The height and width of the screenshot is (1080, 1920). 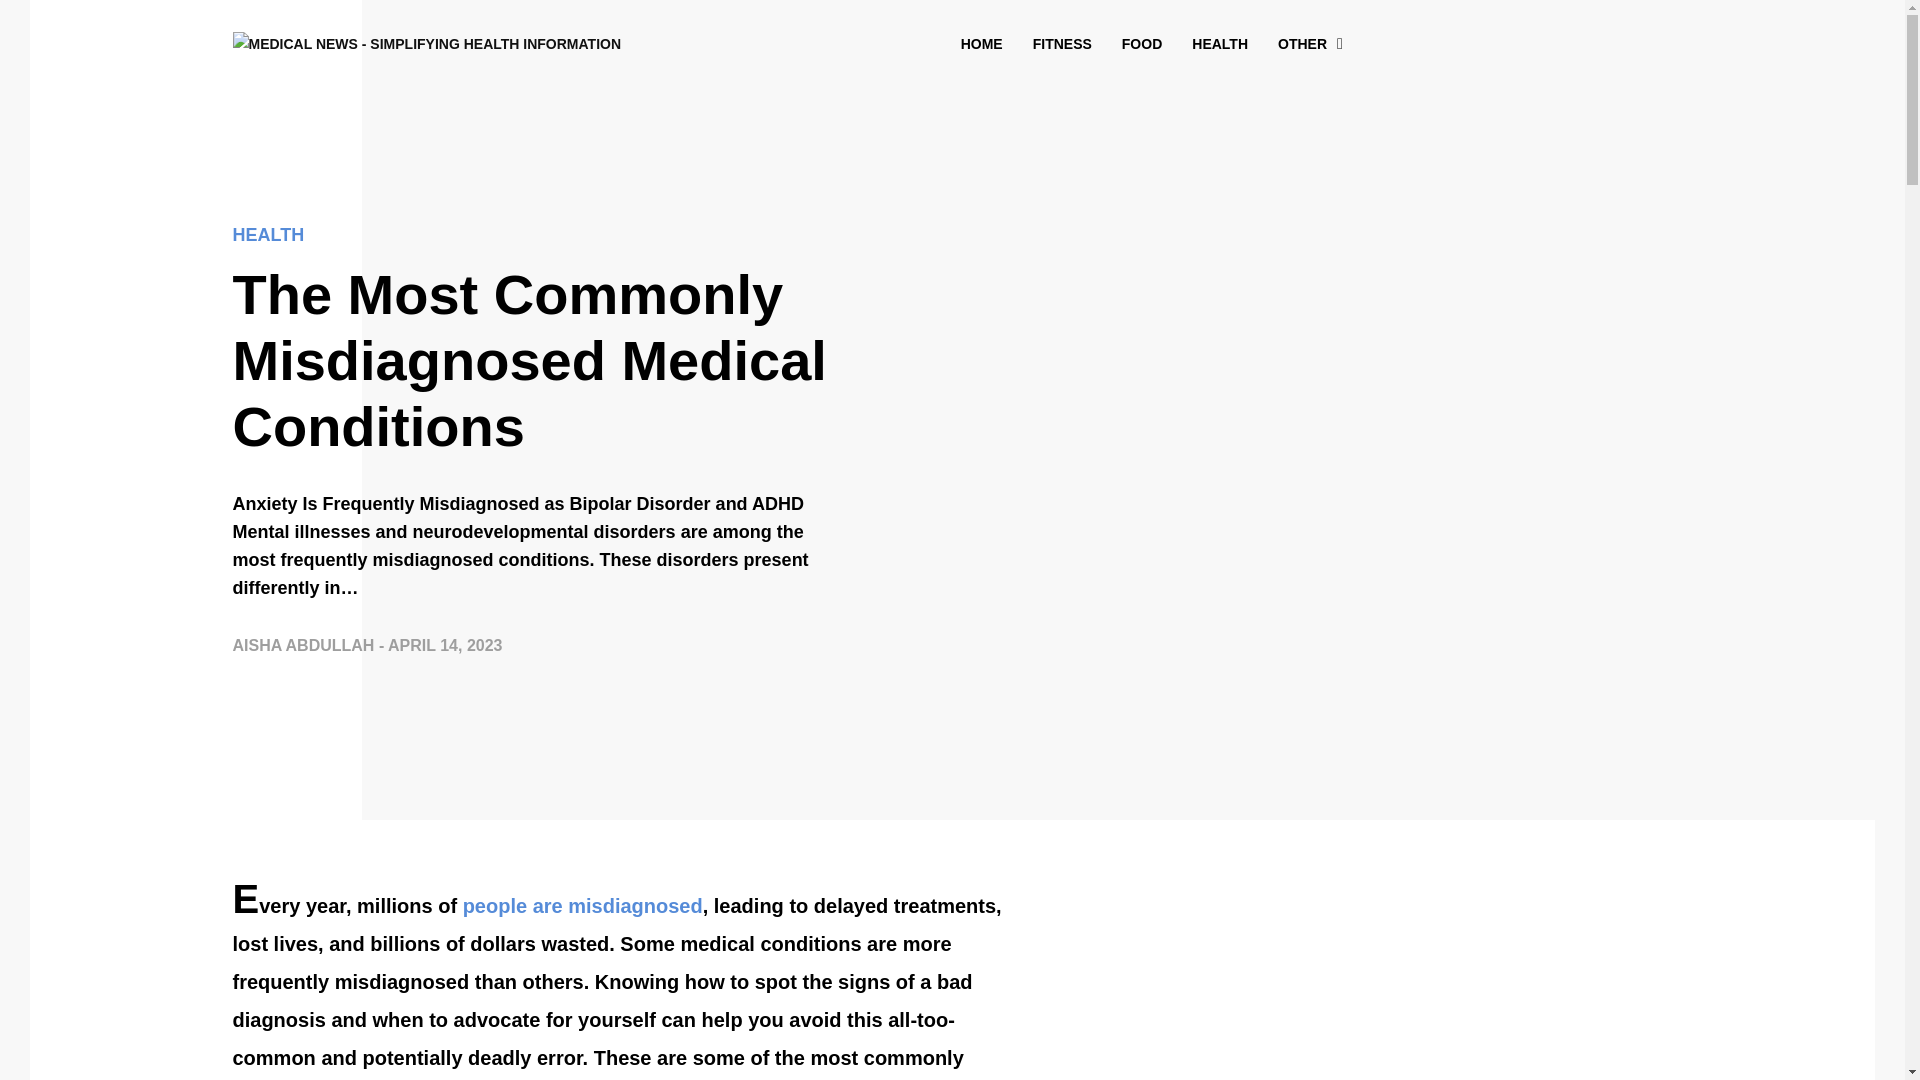 I want to click on HOME, so click(x=982, y=44).